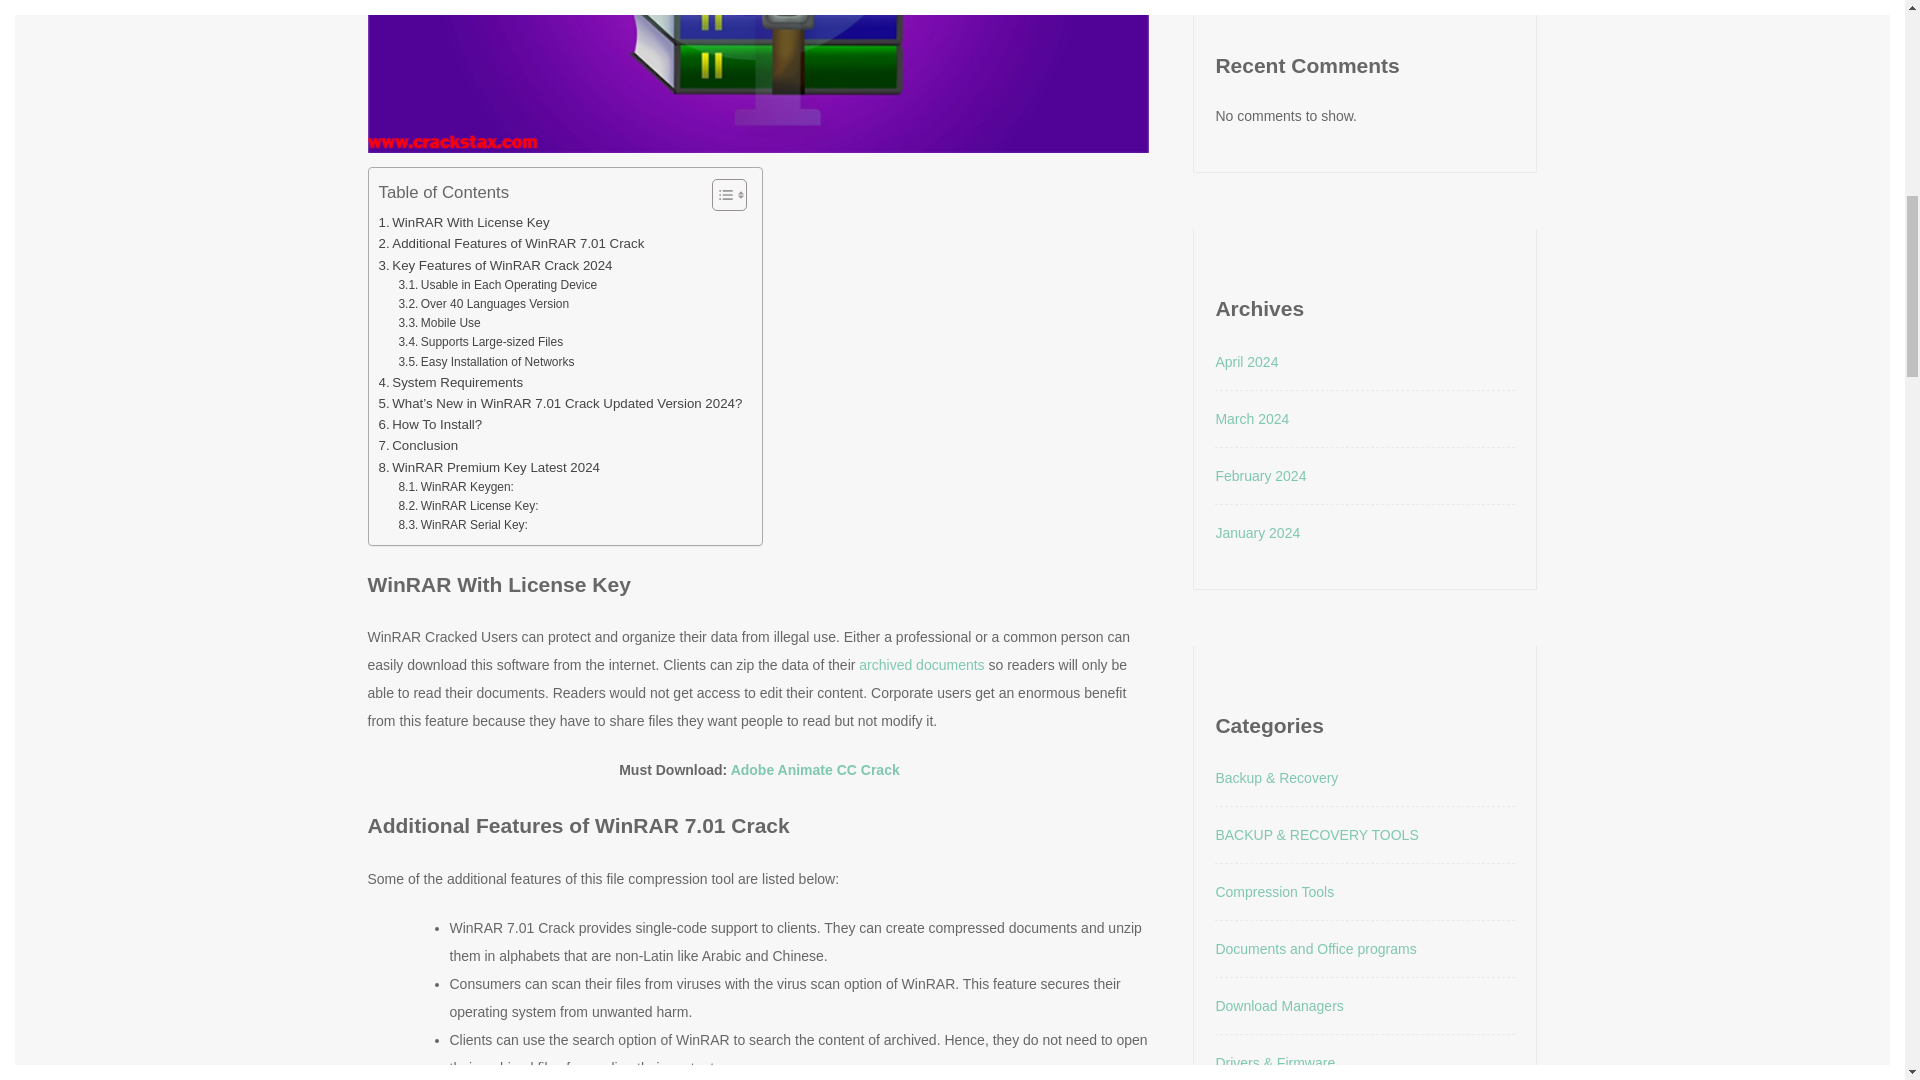 This screenshot has width=1920, height=1080. I want to click on System Requirements, so click(450, 382).